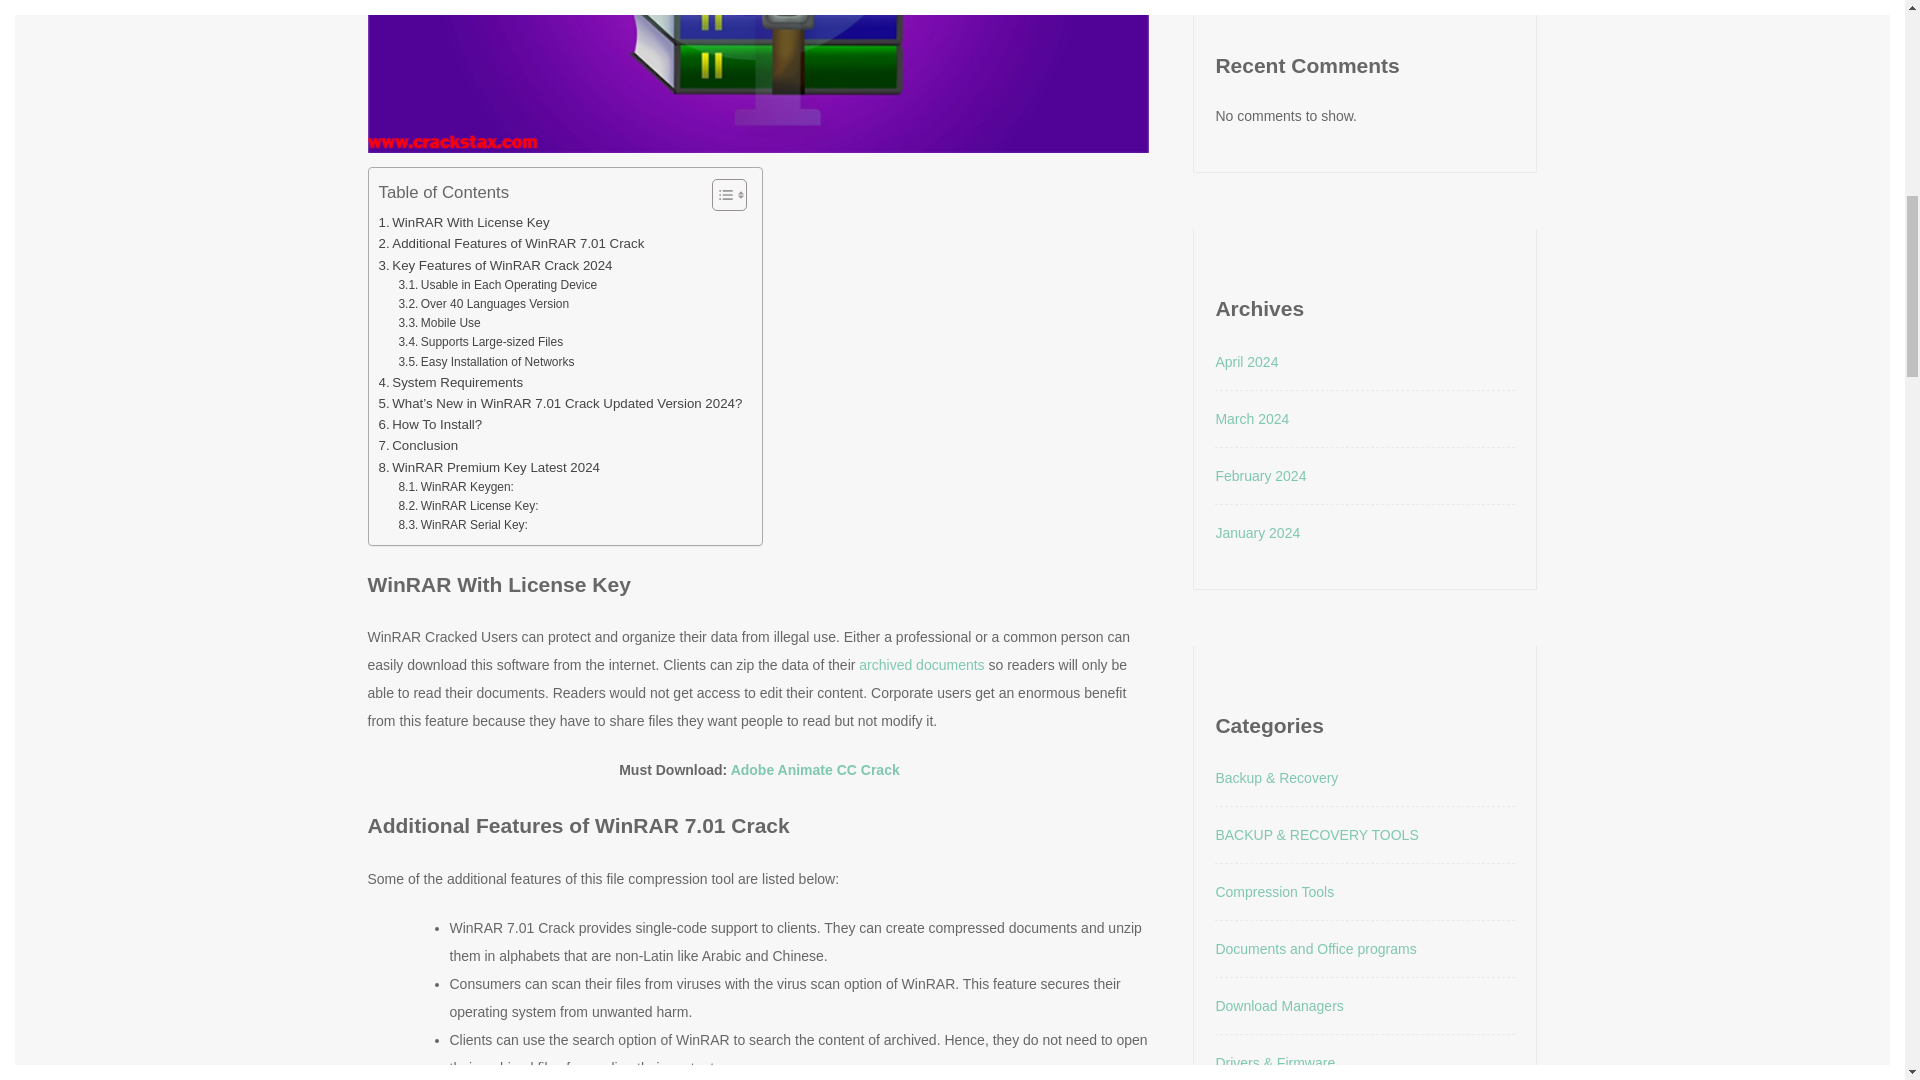 This screenshot has width=1920, height=1080. I want to click on System Requirements, so click(450, 382).